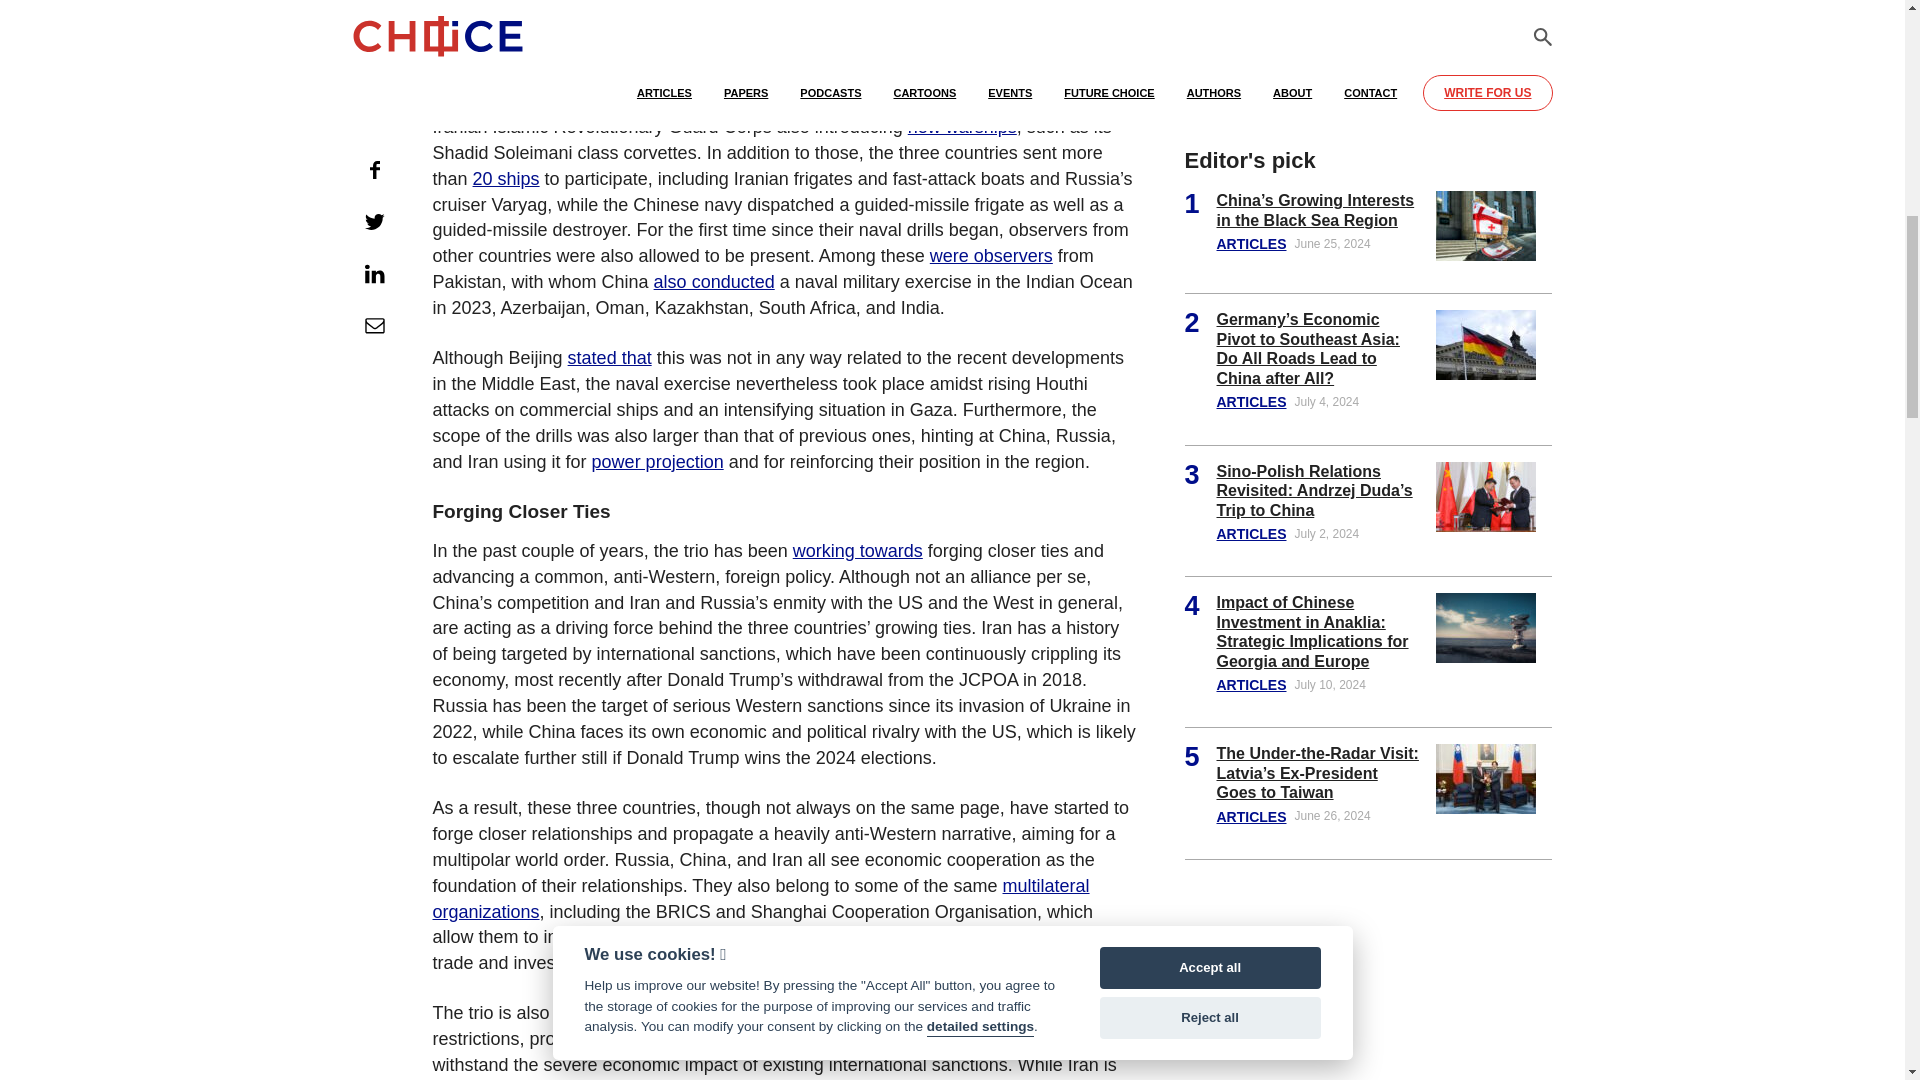  I want to click on stated that, so click(610, 358).